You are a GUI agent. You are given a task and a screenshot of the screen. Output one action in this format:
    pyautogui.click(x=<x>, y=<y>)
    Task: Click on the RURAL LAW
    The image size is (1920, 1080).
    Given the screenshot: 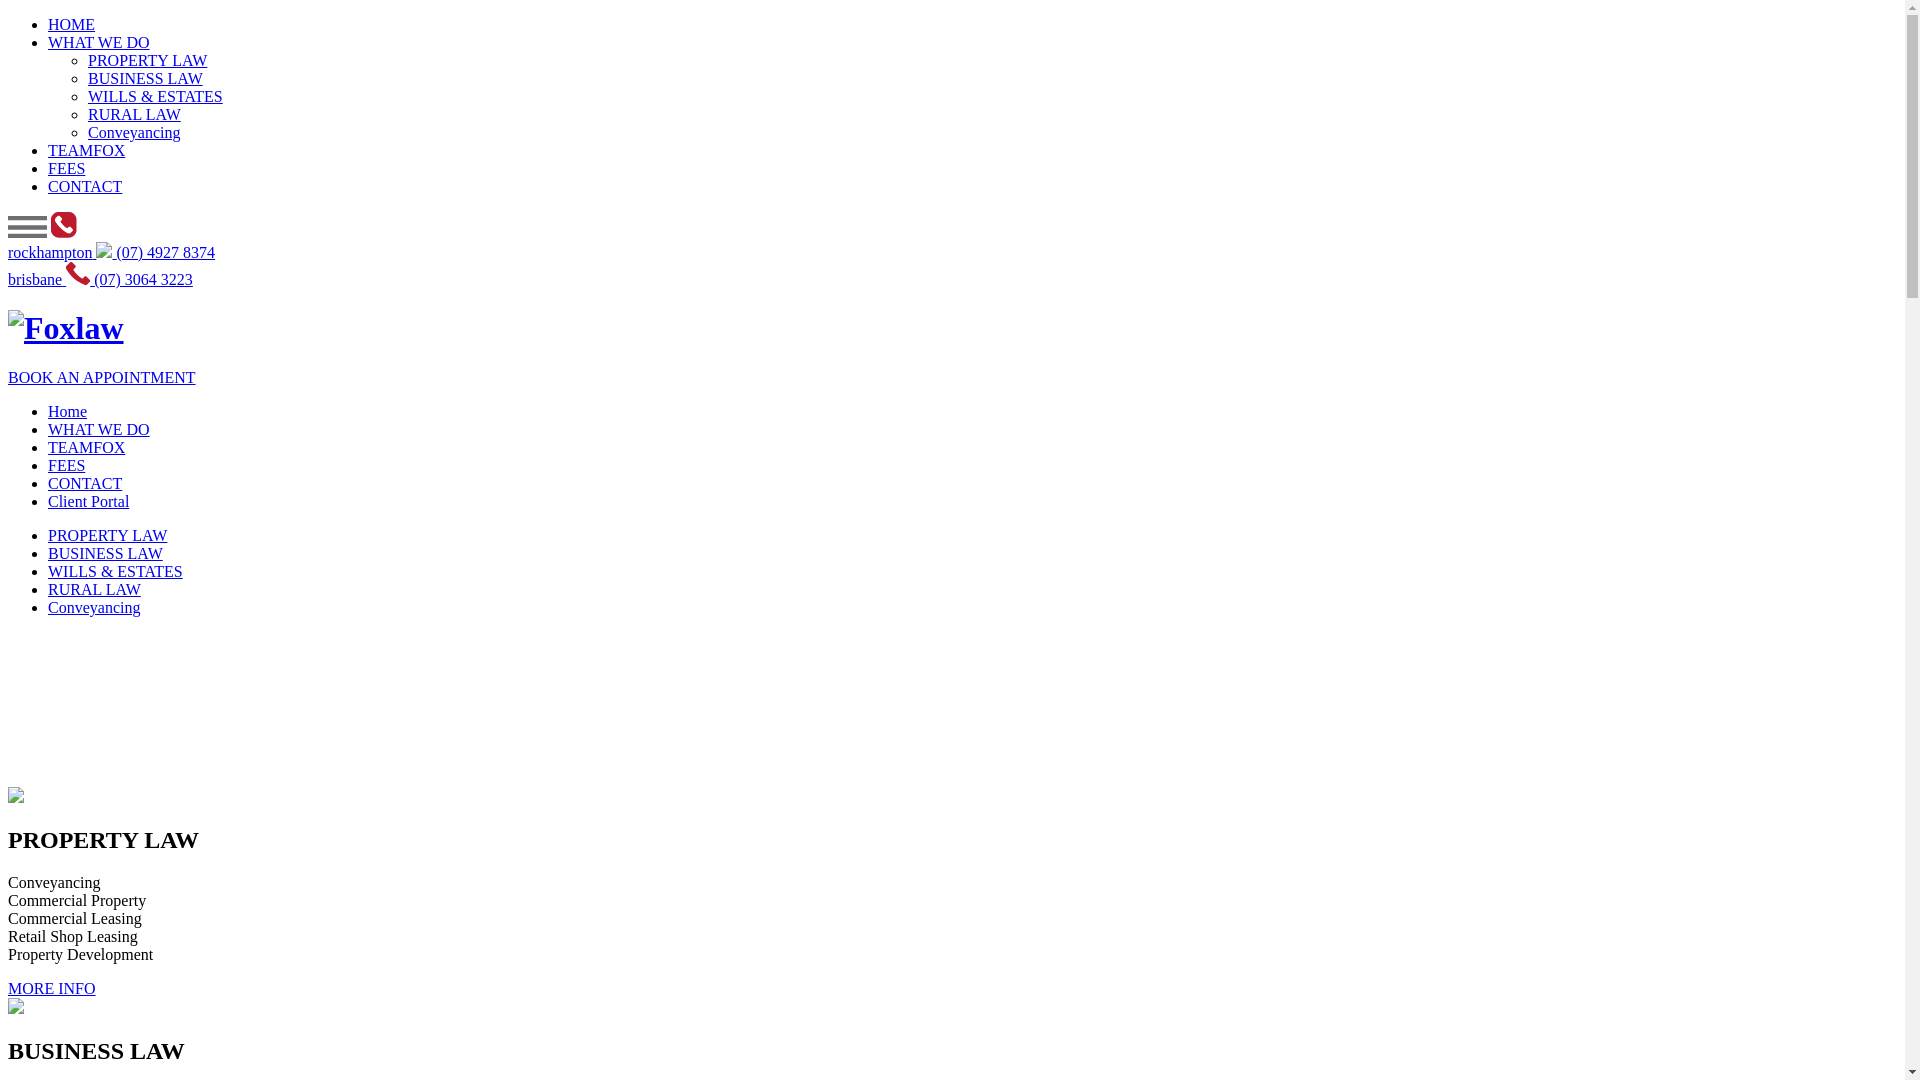 What is the action you would take?
    pyautogui.click(x=134, y=114)
    